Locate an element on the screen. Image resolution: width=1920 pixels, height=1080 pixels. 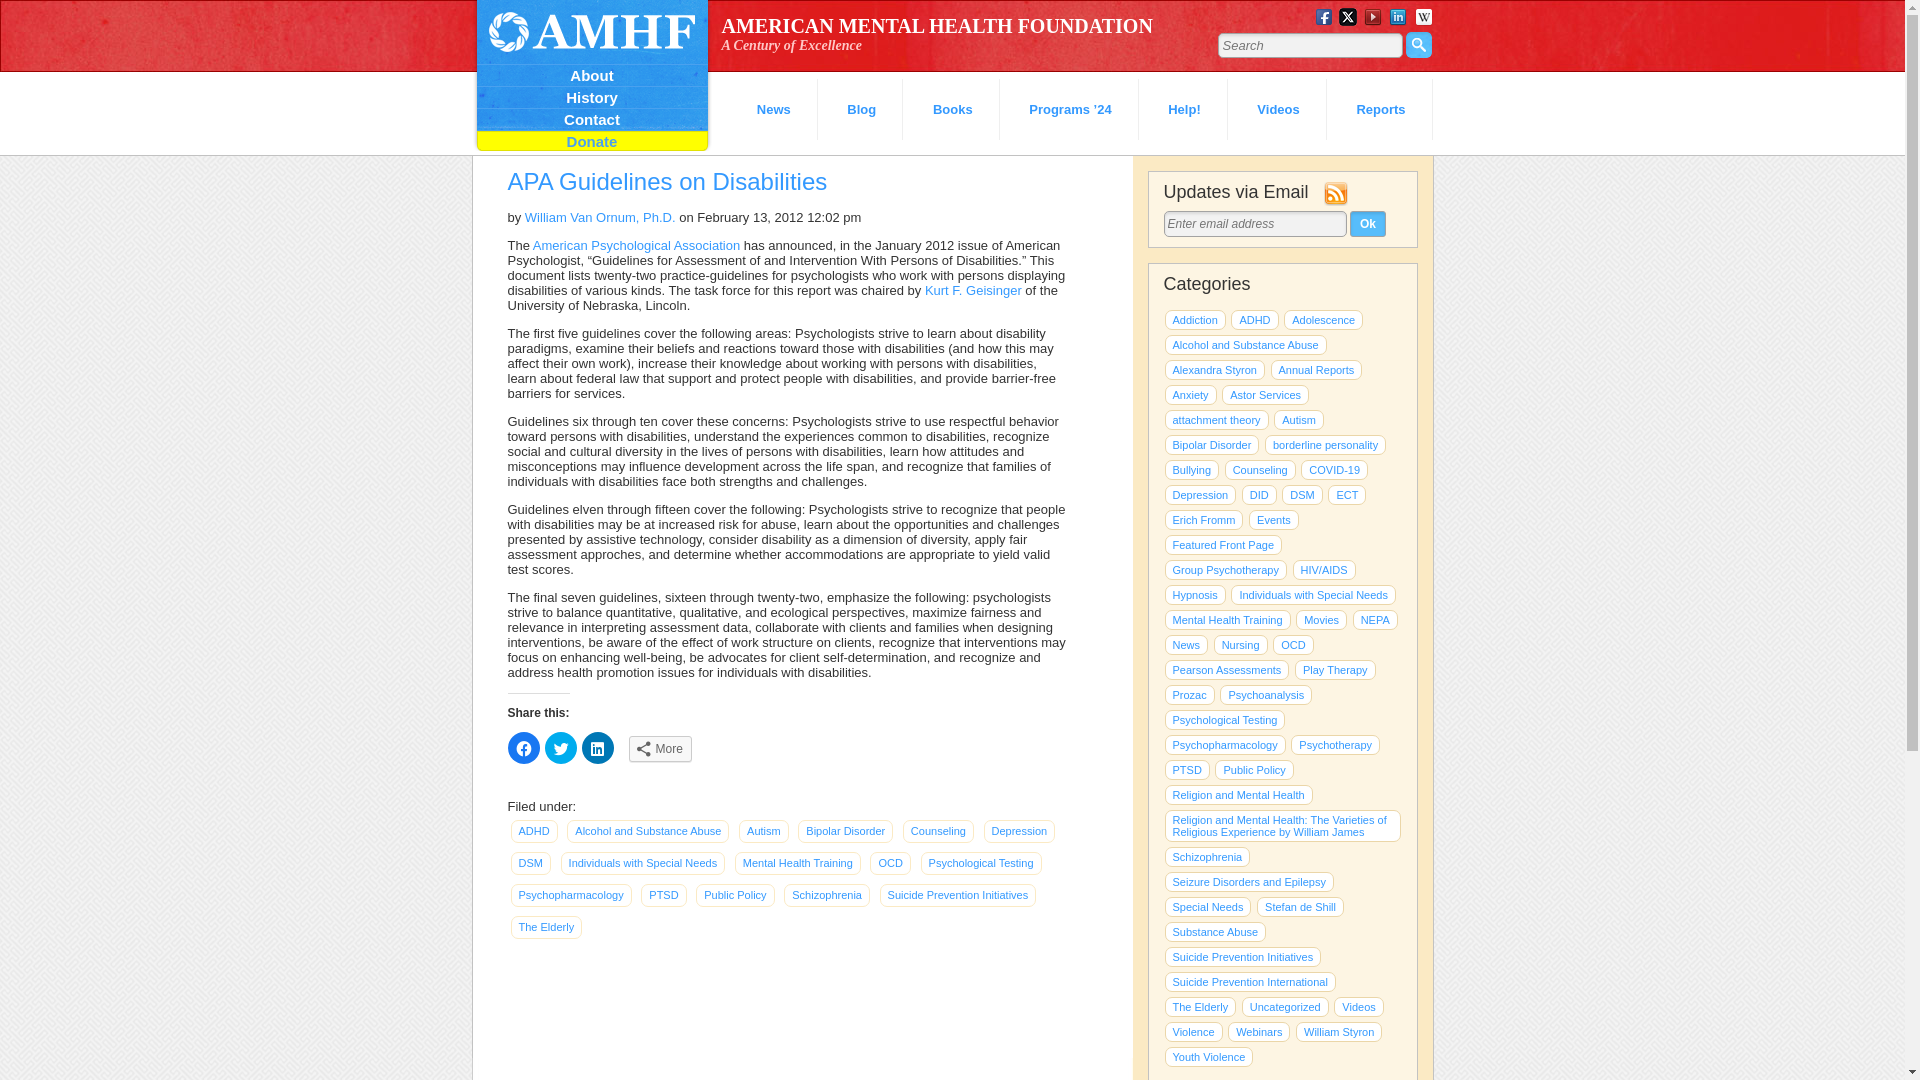
Permalink to APA Guidelines on Disabilities is located at coordinates (668, 182).